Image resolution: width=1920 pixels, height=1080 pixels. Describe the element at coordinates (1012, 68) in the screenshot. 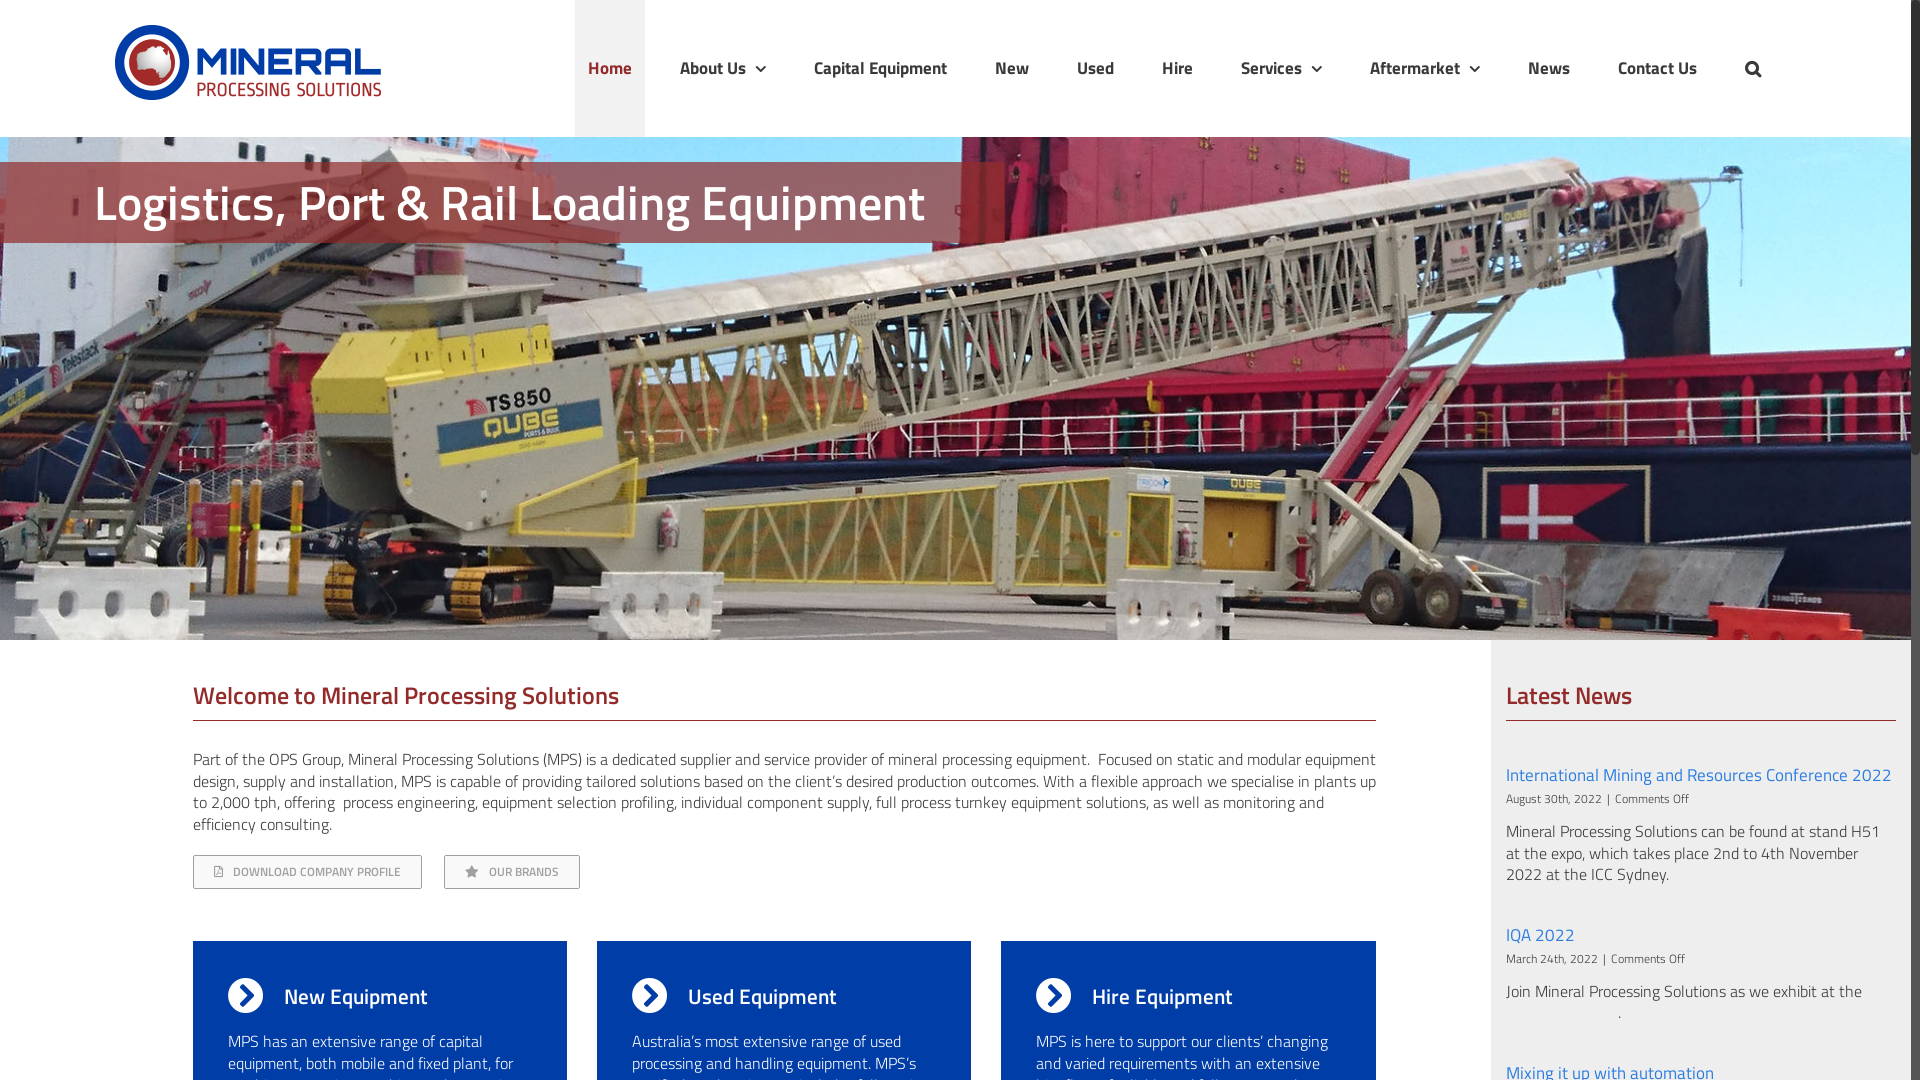

I see `New` at that location.